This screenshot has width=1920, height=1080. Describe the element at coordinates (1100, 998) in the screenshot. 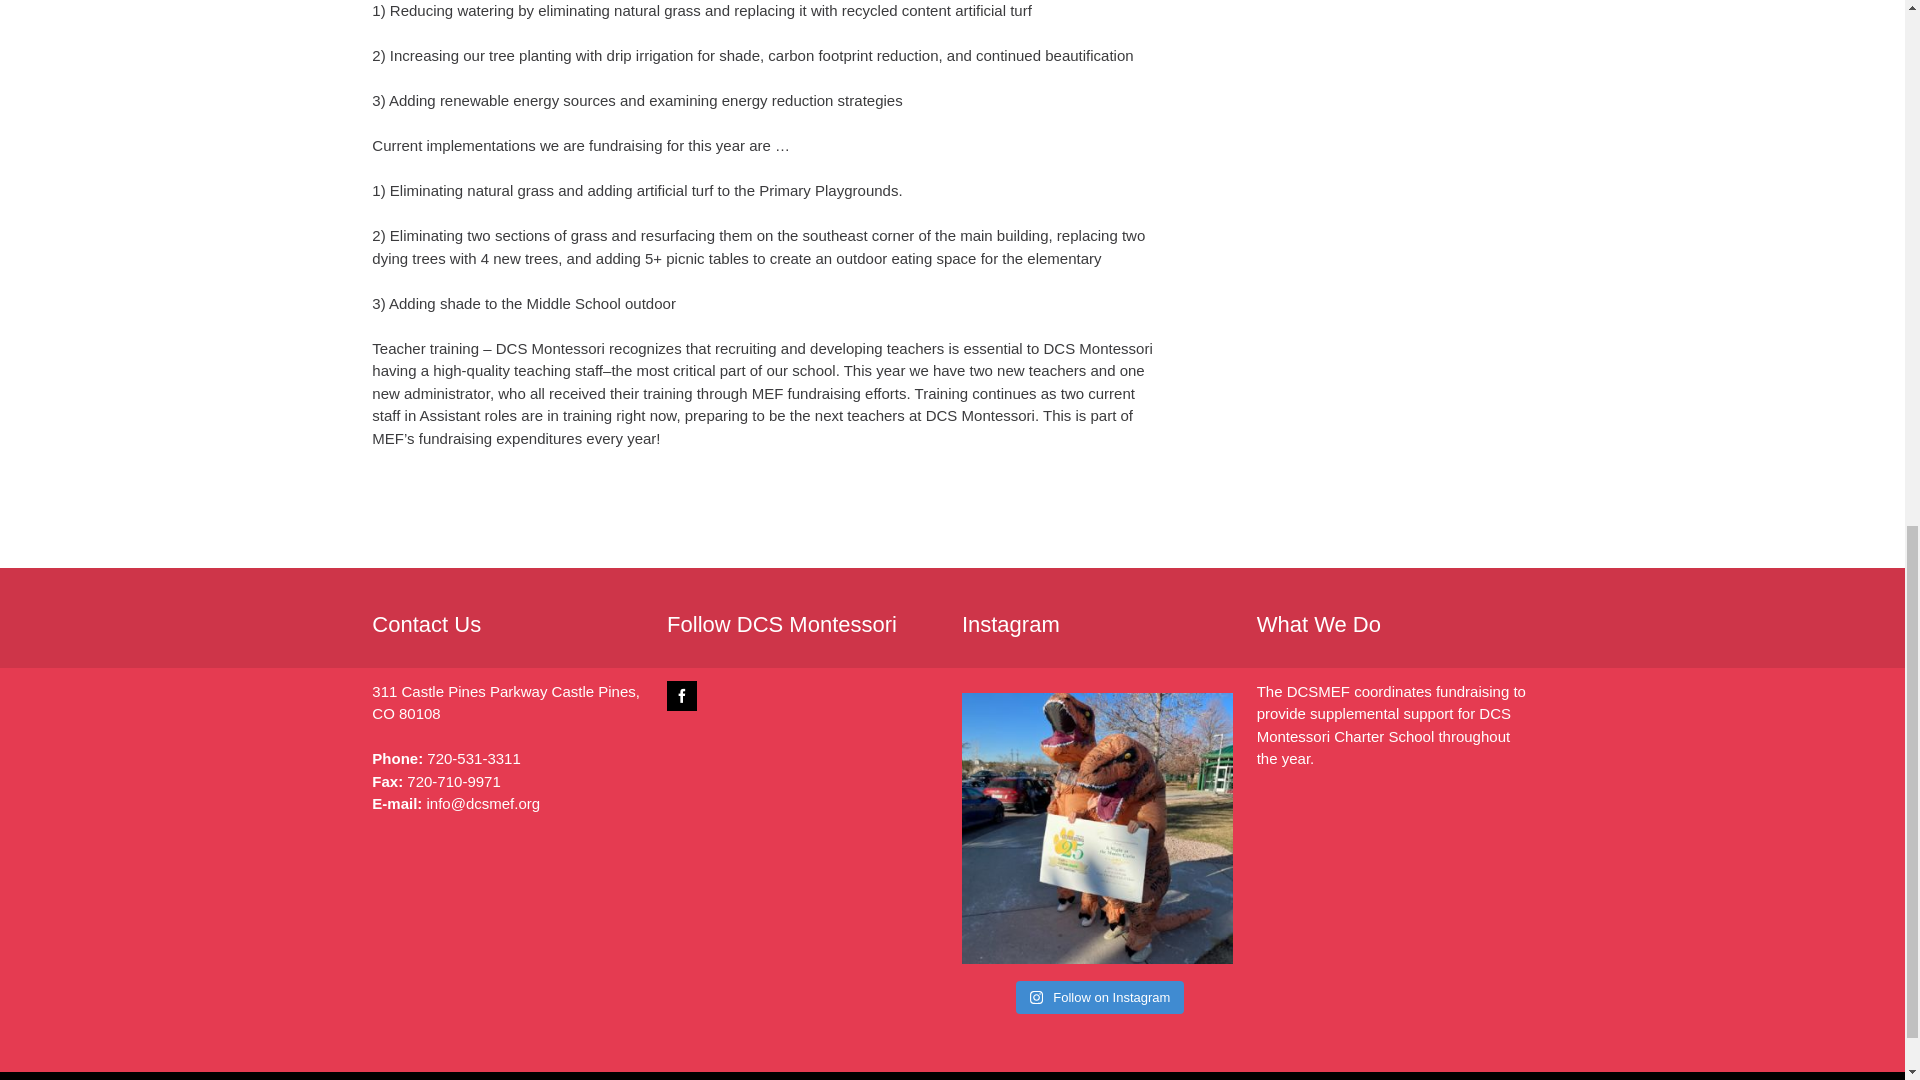

I see `Follow on Instagram` at that location.